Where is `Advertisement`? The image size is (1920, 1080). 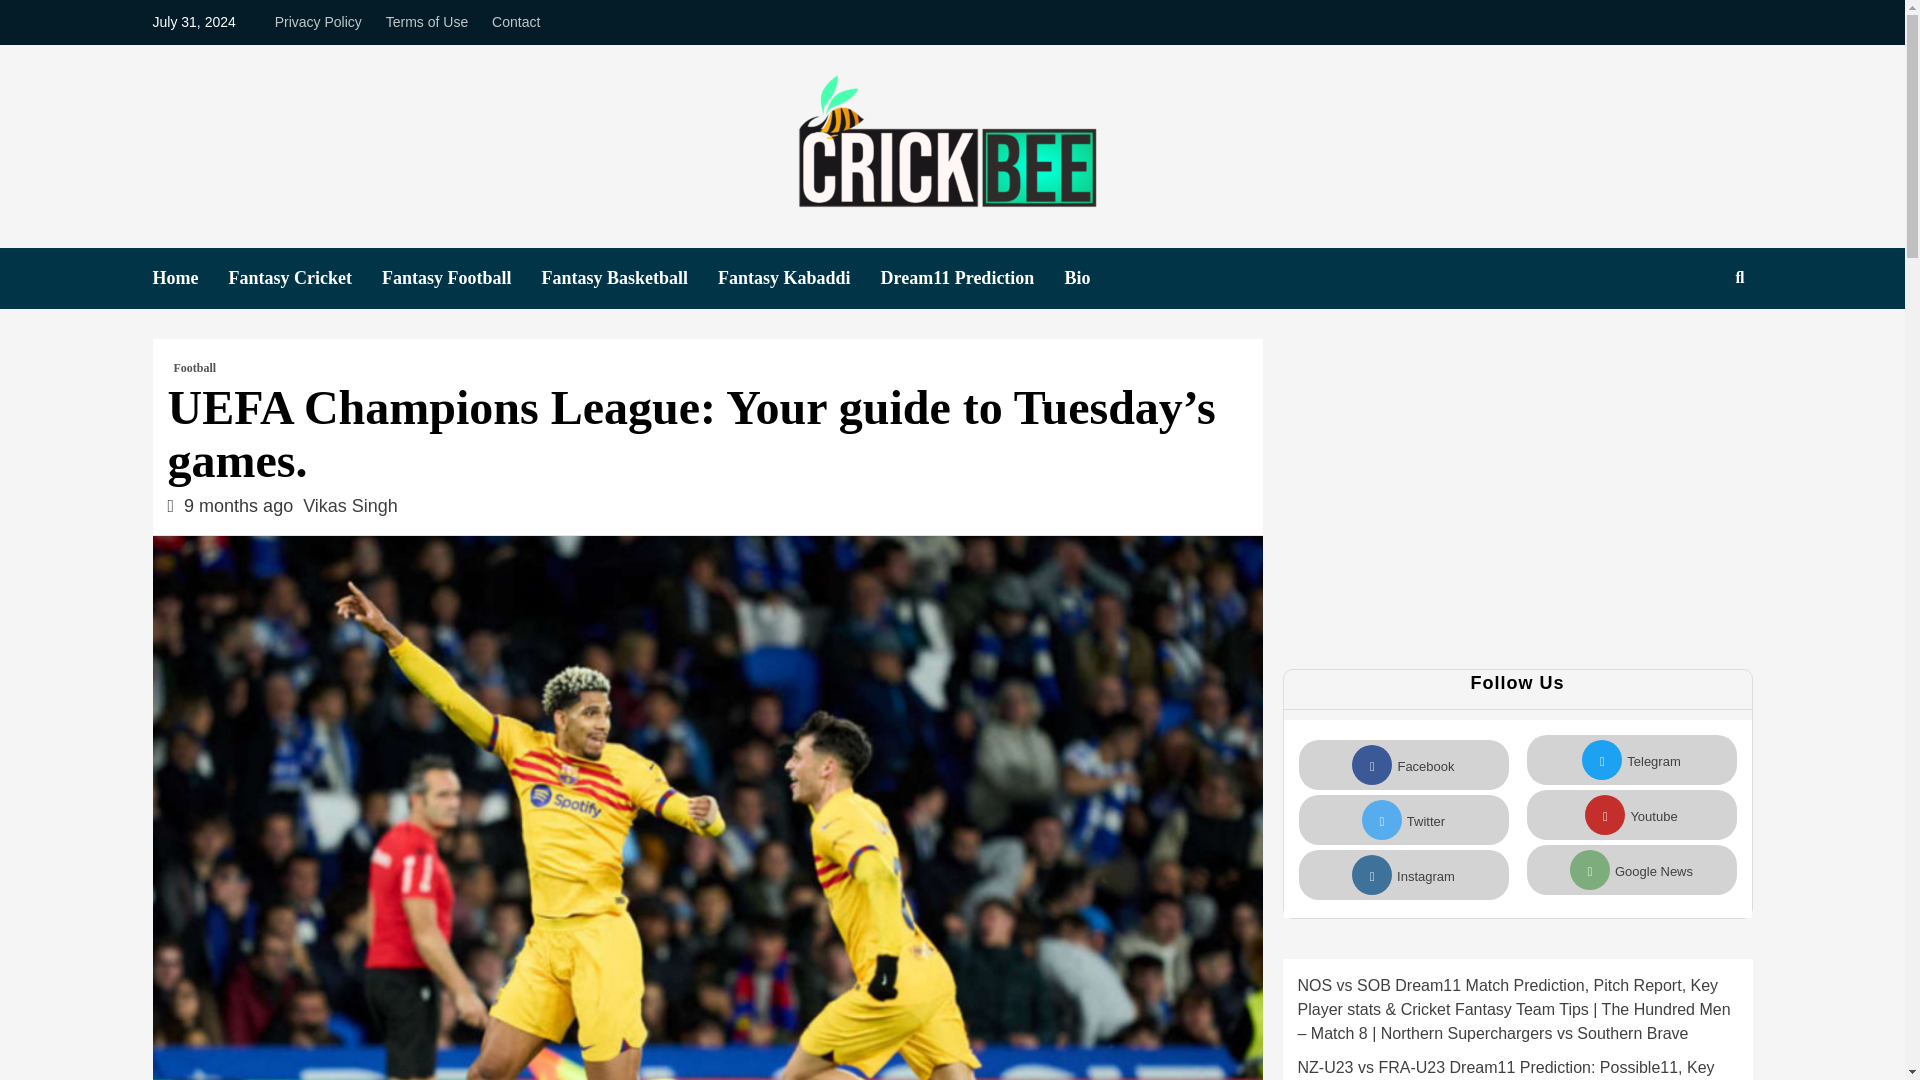
Advertisement is located at coordinates (1457, 509).